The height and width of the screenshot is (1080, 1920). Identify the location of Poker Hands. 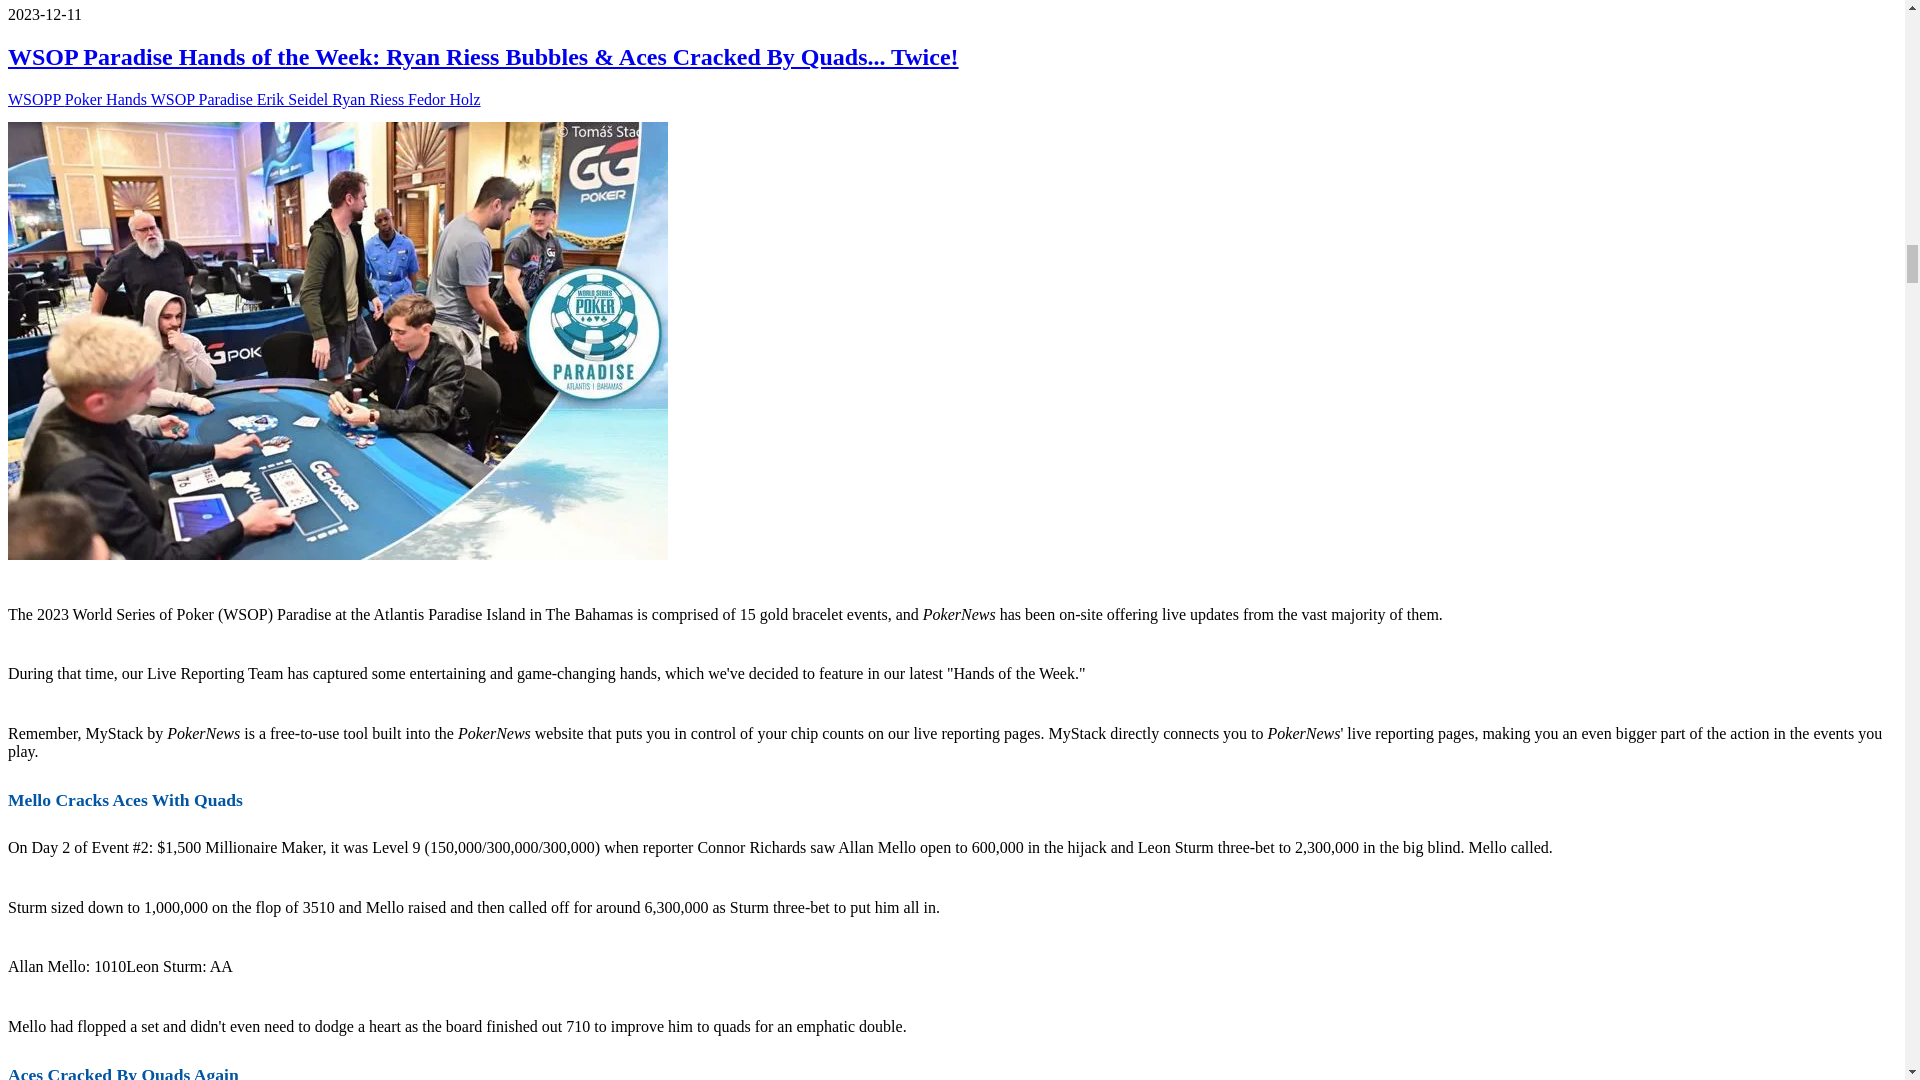
(108, 99).